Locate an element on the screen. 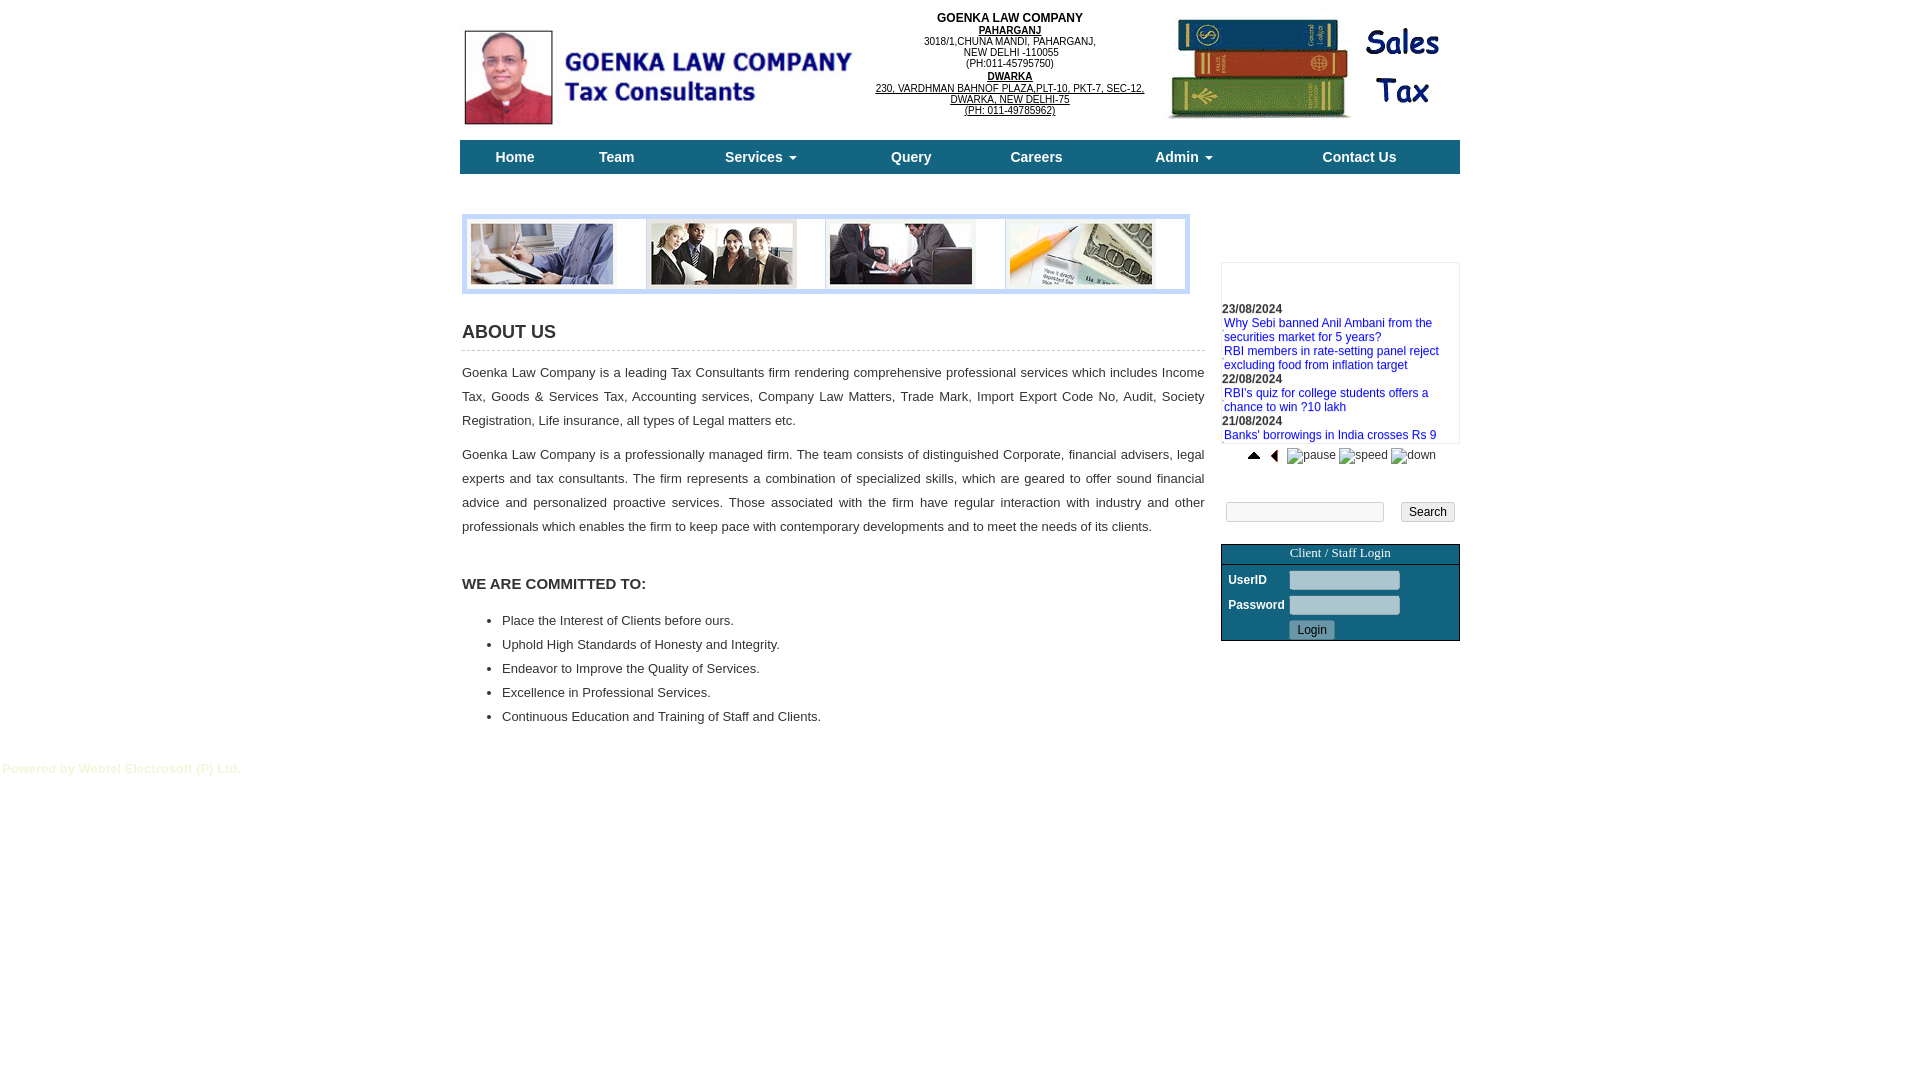 Image resolution: width=1920 pixels, height=1080 pixels. Contact Us is located at coordinates (1359, 156).